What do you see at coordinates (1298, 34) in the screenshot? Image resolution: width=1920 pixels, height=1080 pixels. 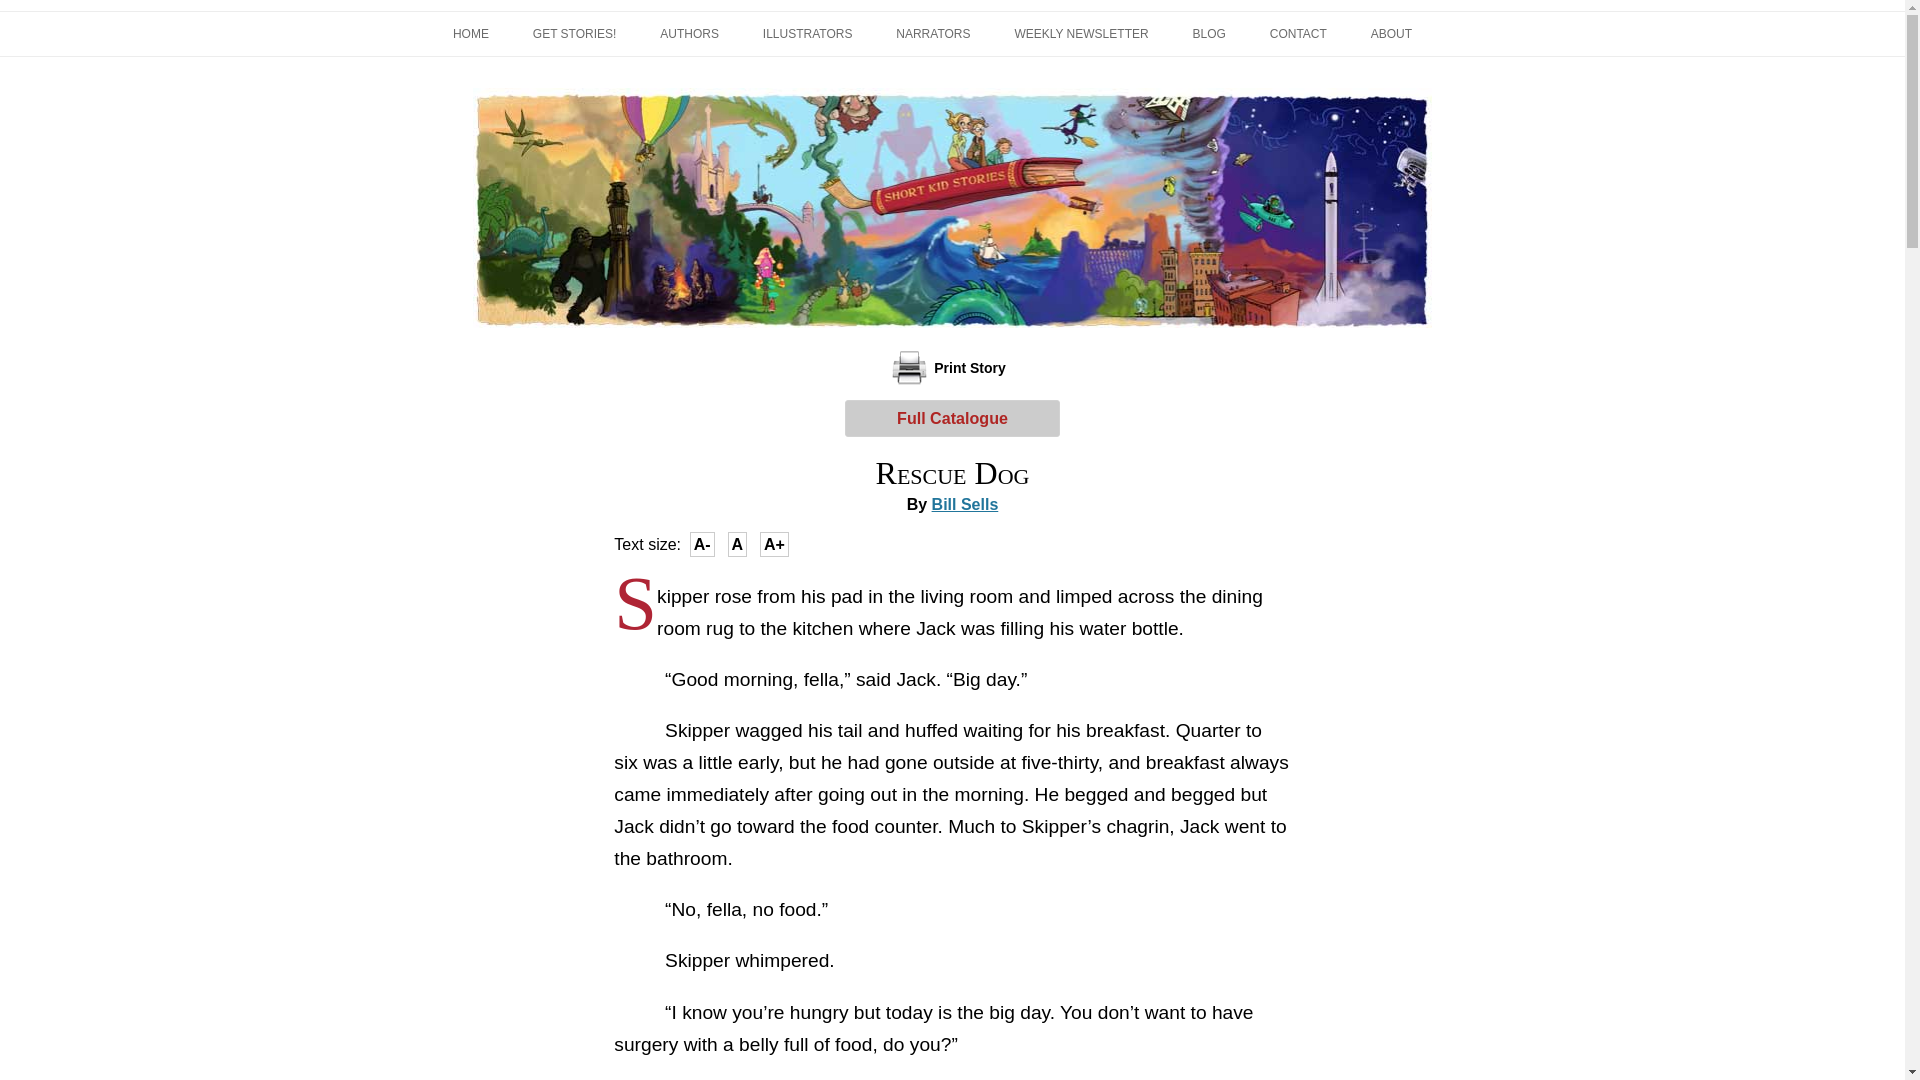 I see `CONTACT` at bounding box center [1298, 34].